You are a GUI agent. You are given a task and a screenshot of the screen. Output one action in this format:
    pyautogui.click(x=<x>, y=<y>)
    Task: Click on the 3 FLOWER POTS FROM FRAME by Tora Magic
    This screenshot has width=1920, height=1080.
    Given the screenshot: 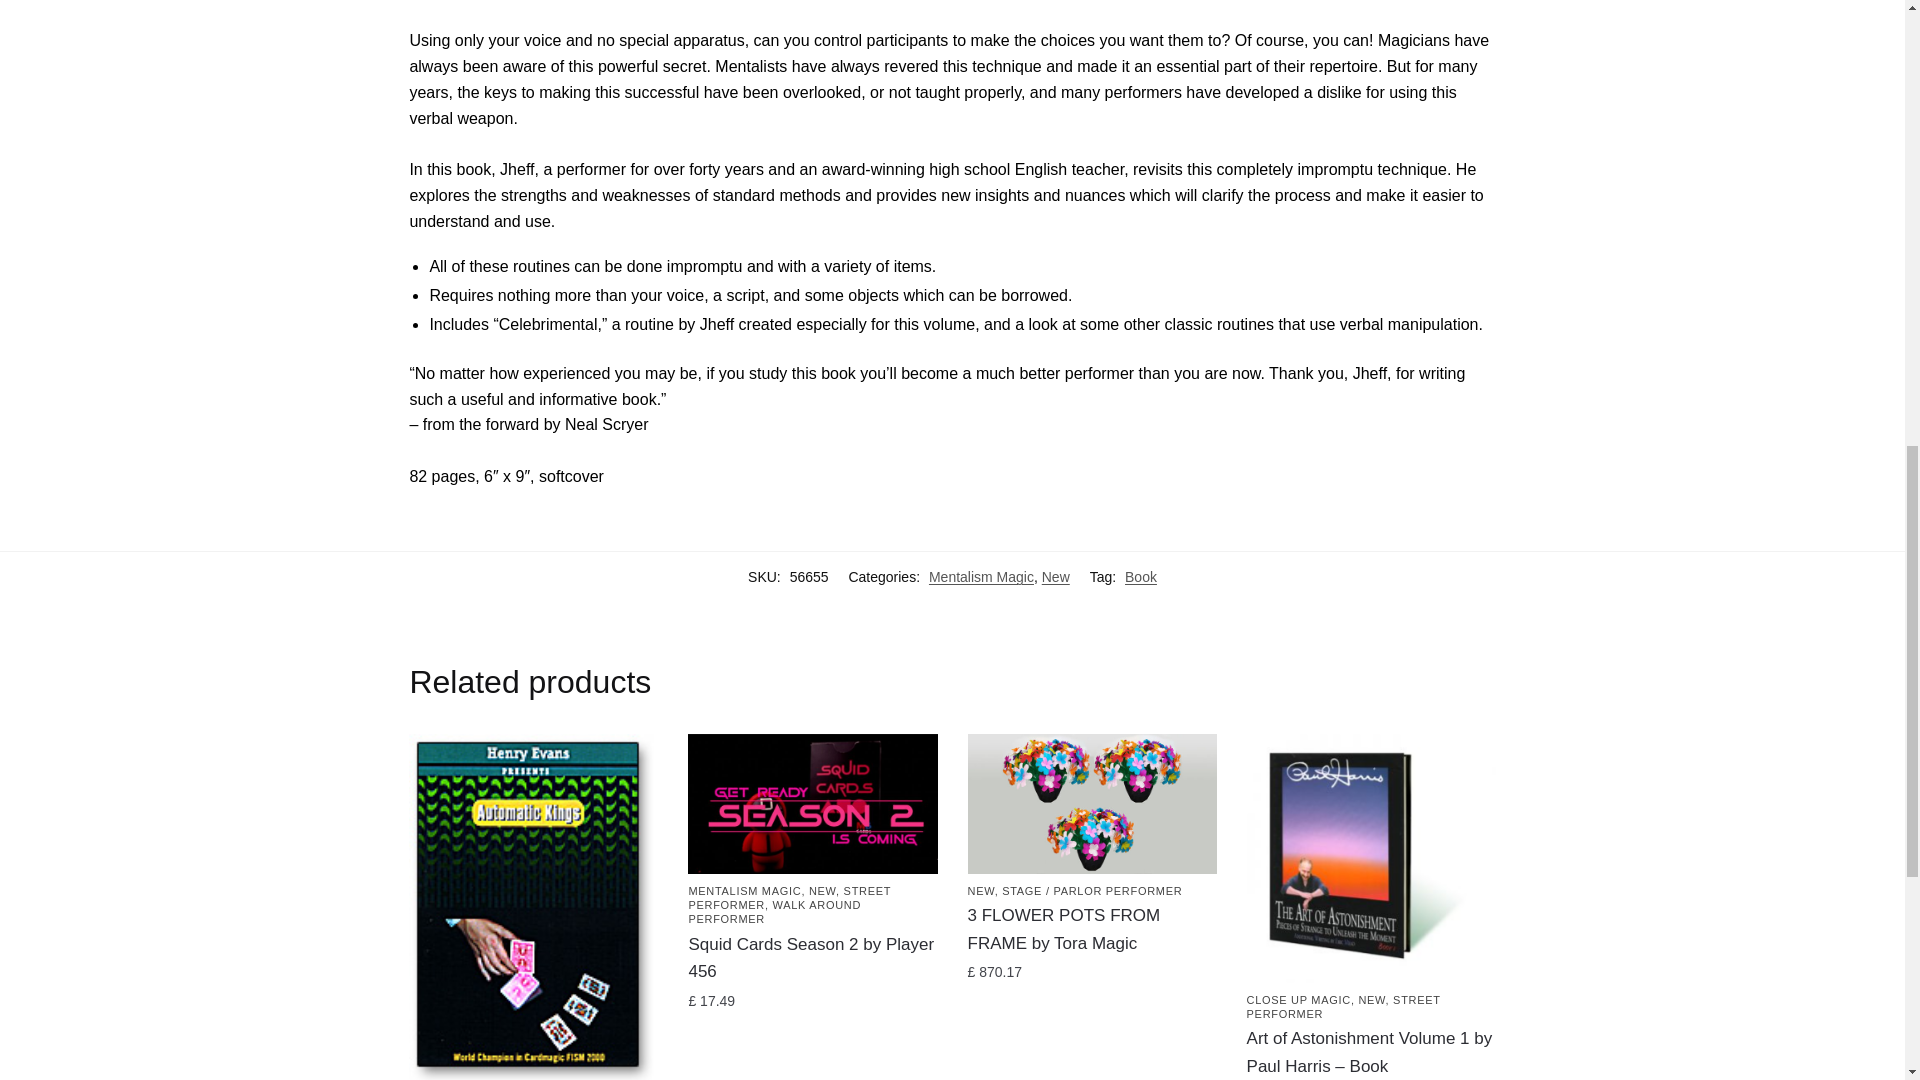 What is the action you would take?
    pyautogui.click(x=1092, y=804)
    